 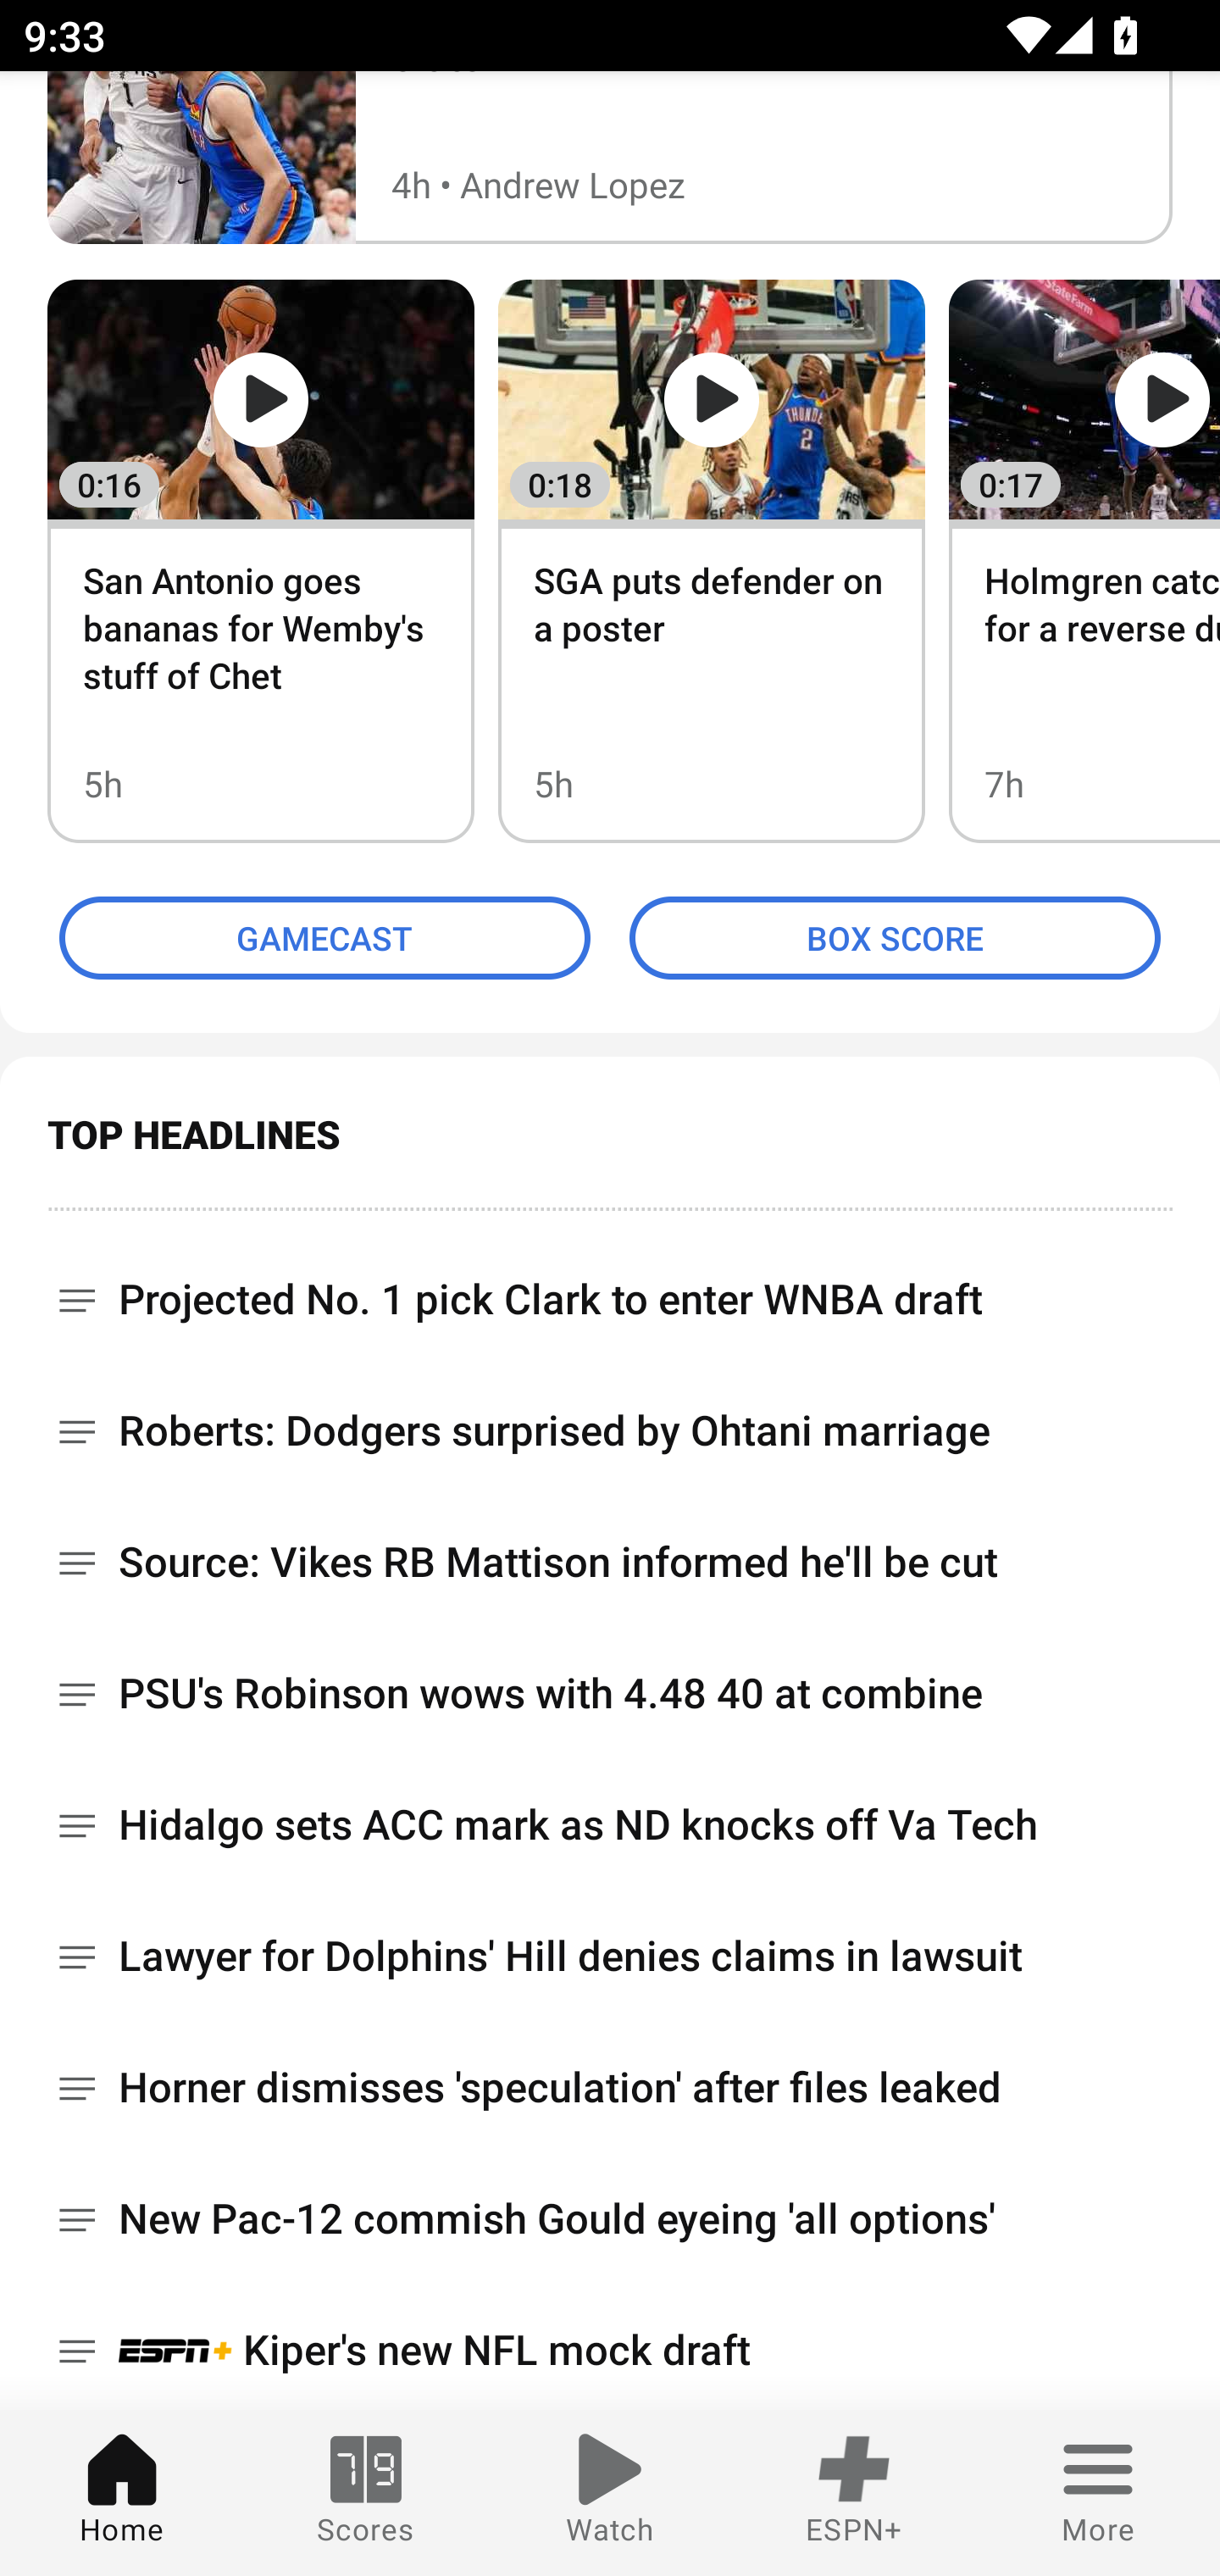 I want to click on  Projected No. 1 pick Clark to enter WNBA draft, so click(x=610, y=1288).